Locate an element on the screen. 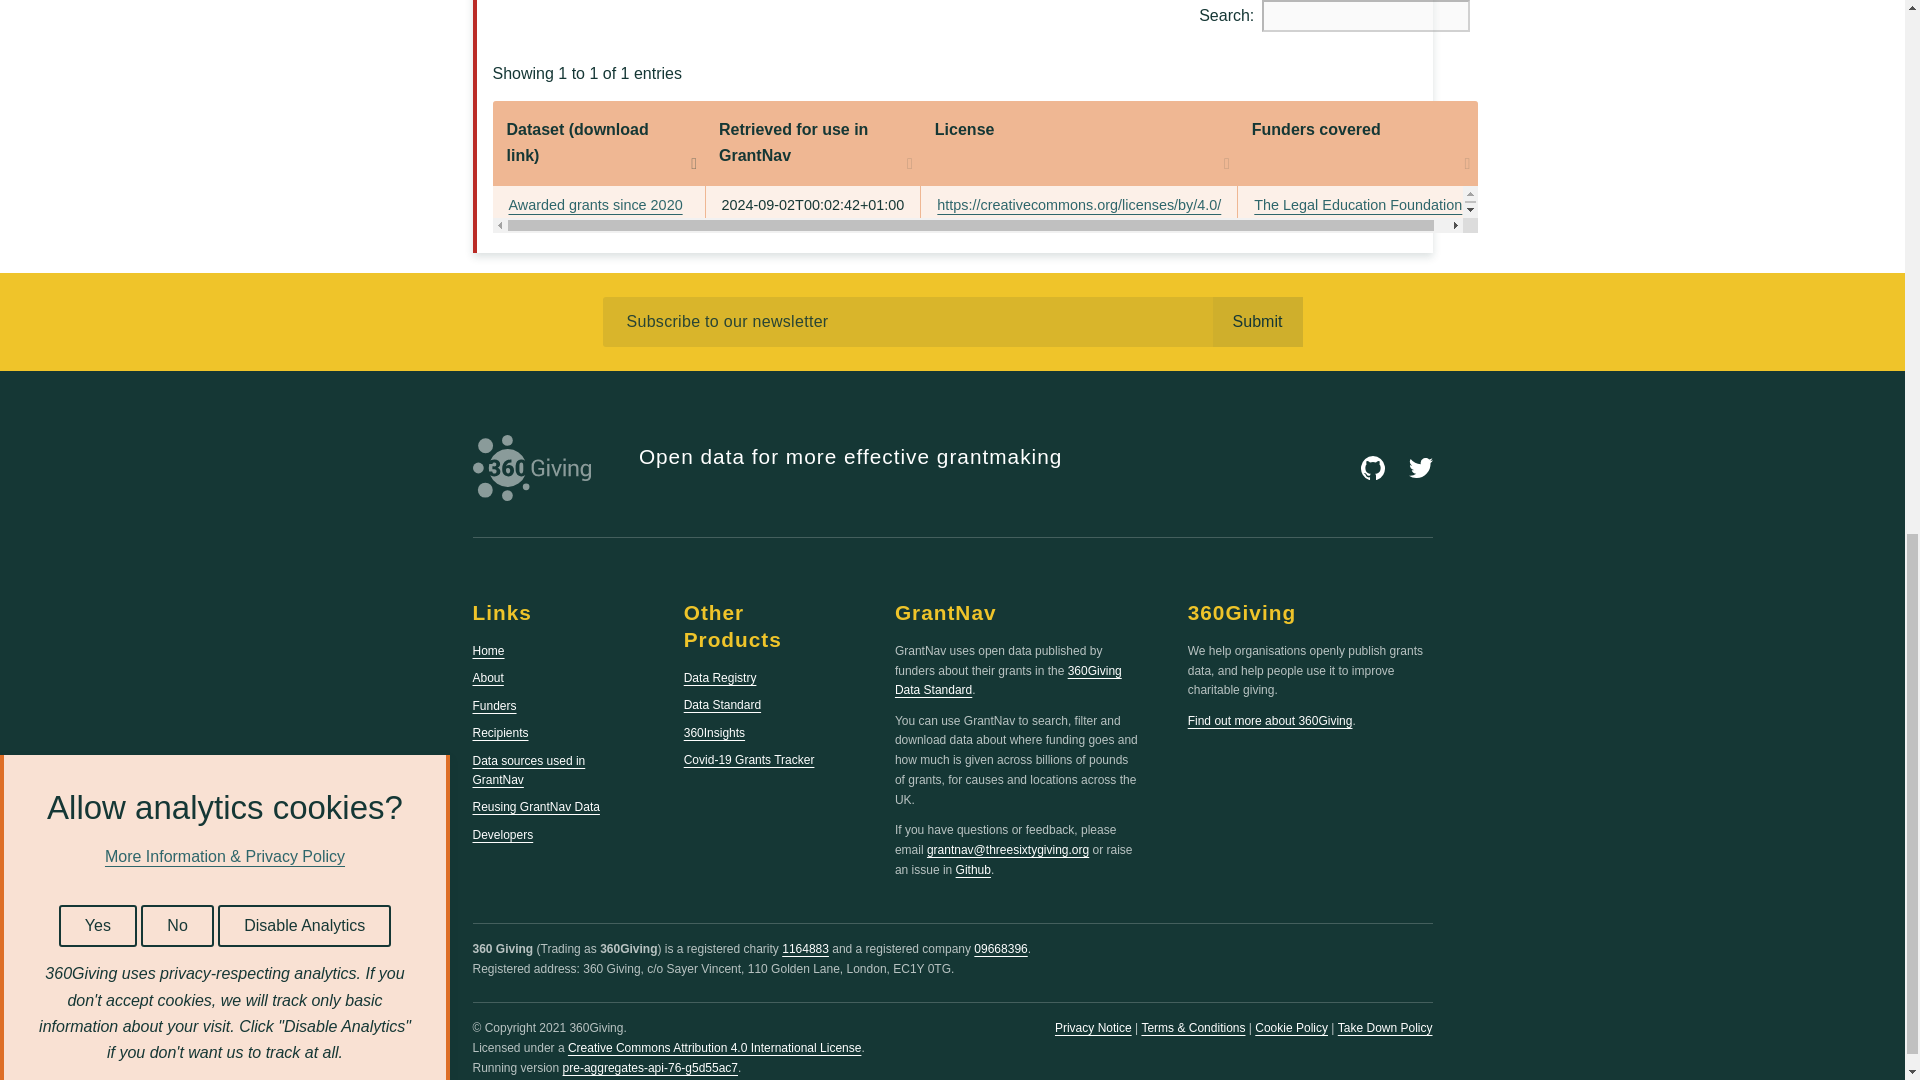 Image resolution: width=1920 pixels, height=1080 pixels. Developers is located at coordinates (502, 835).